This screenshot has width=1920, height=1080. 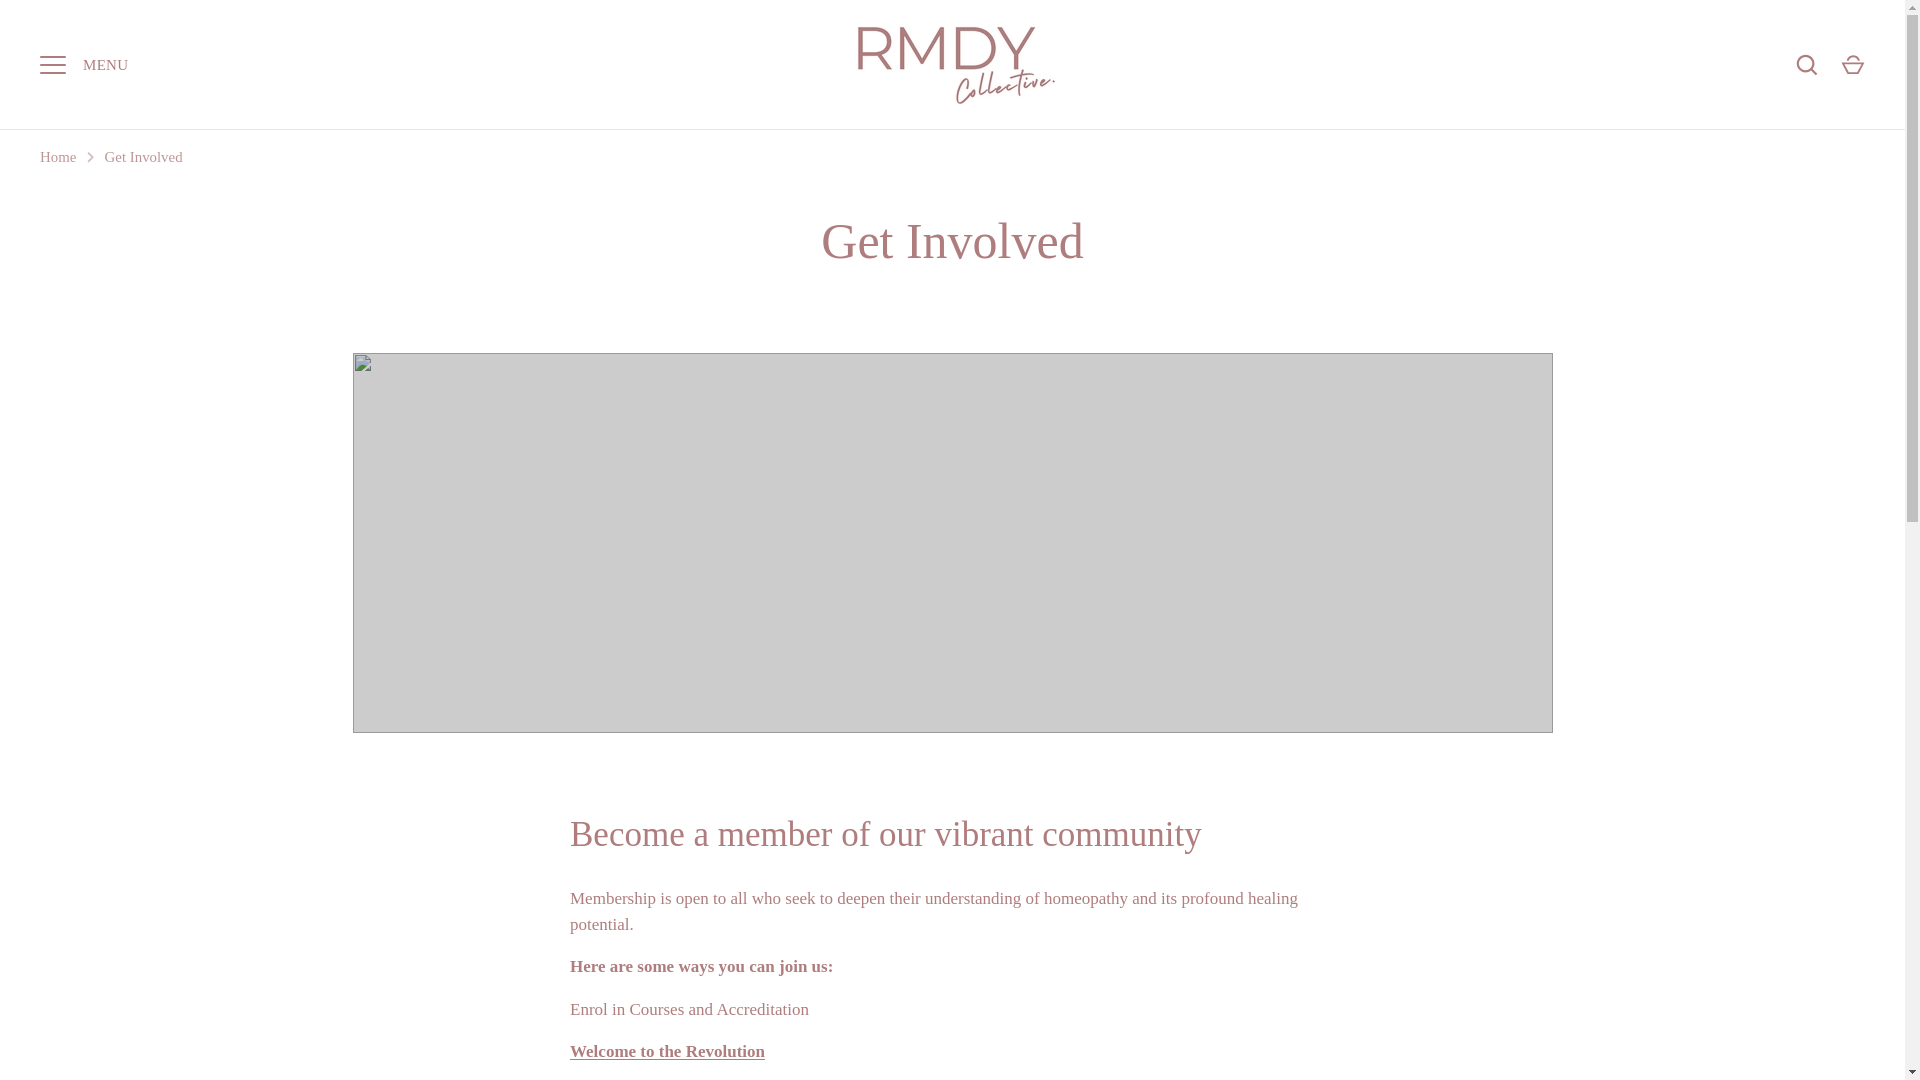 I want to click on MENU, so click(x=52, y=65).